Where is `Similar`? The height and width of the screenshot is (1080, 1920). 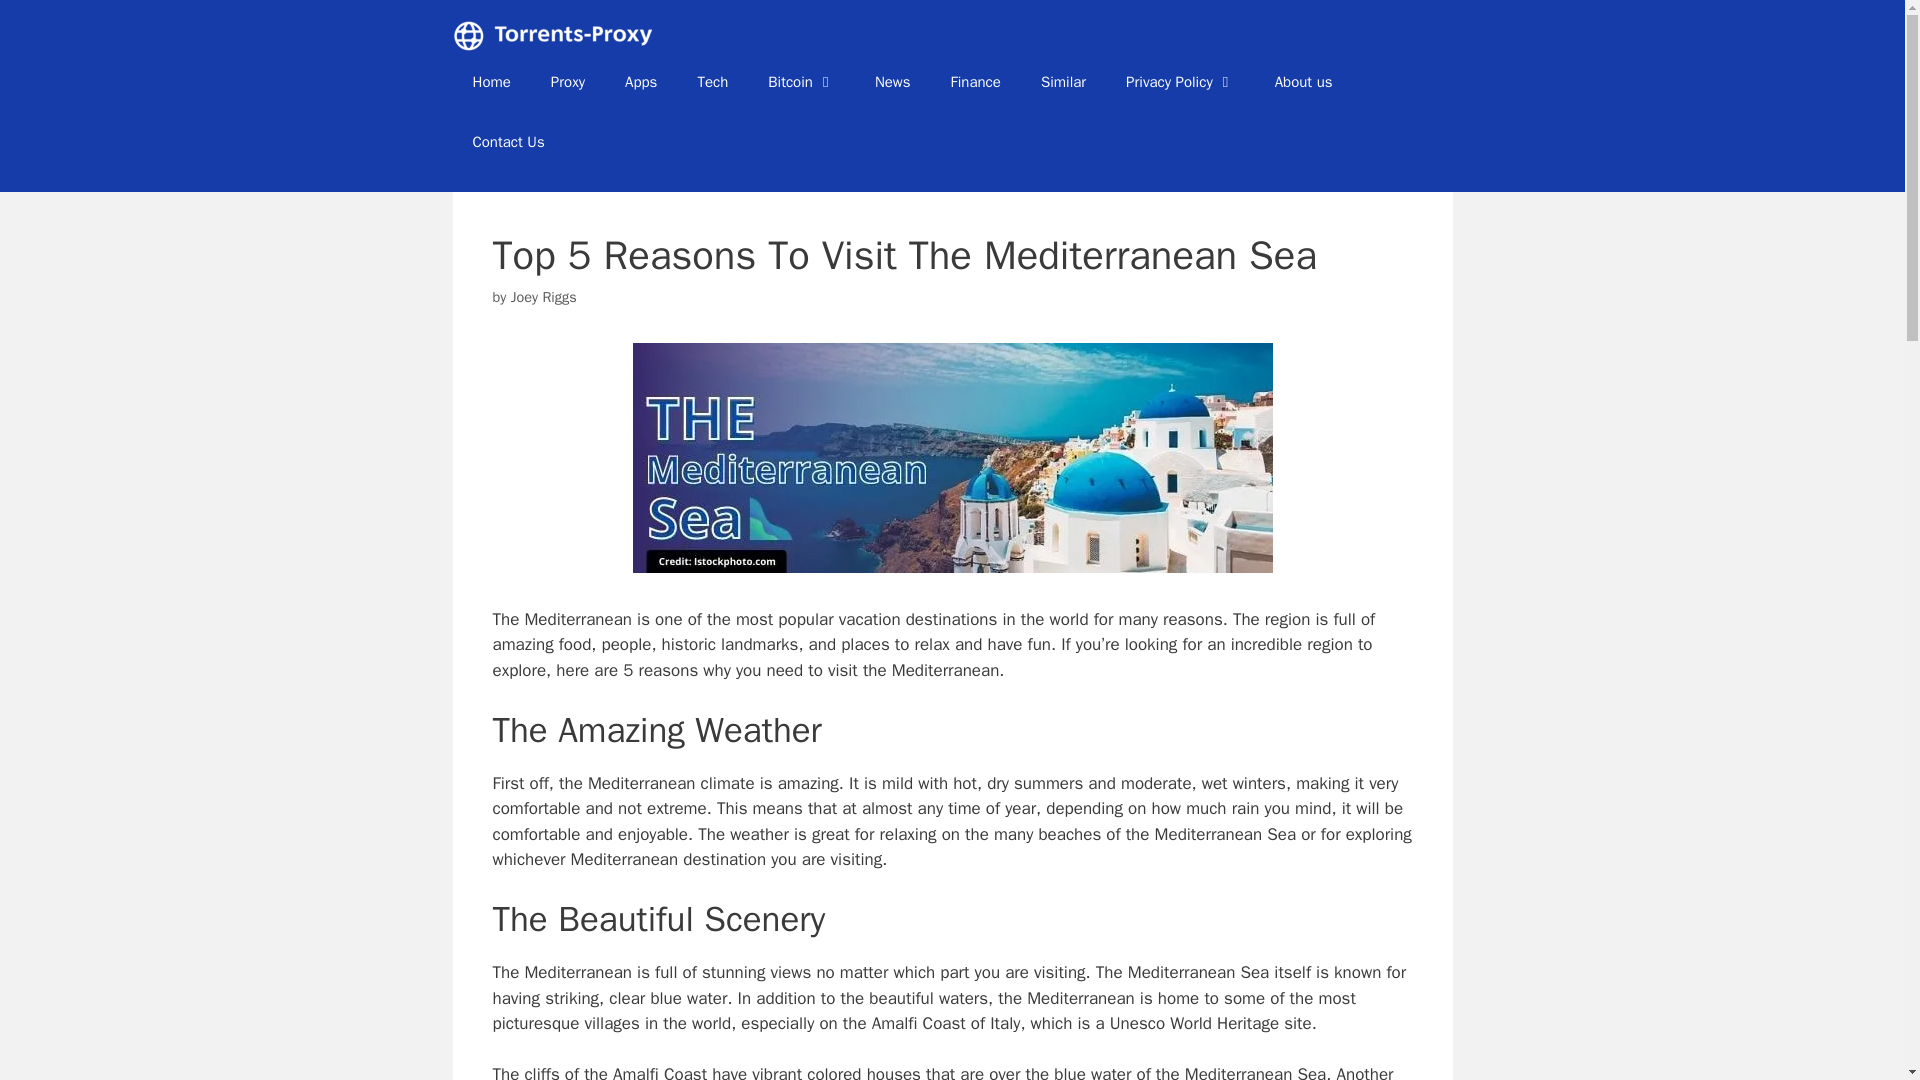 Similar is located at coordinates (1063, 82).